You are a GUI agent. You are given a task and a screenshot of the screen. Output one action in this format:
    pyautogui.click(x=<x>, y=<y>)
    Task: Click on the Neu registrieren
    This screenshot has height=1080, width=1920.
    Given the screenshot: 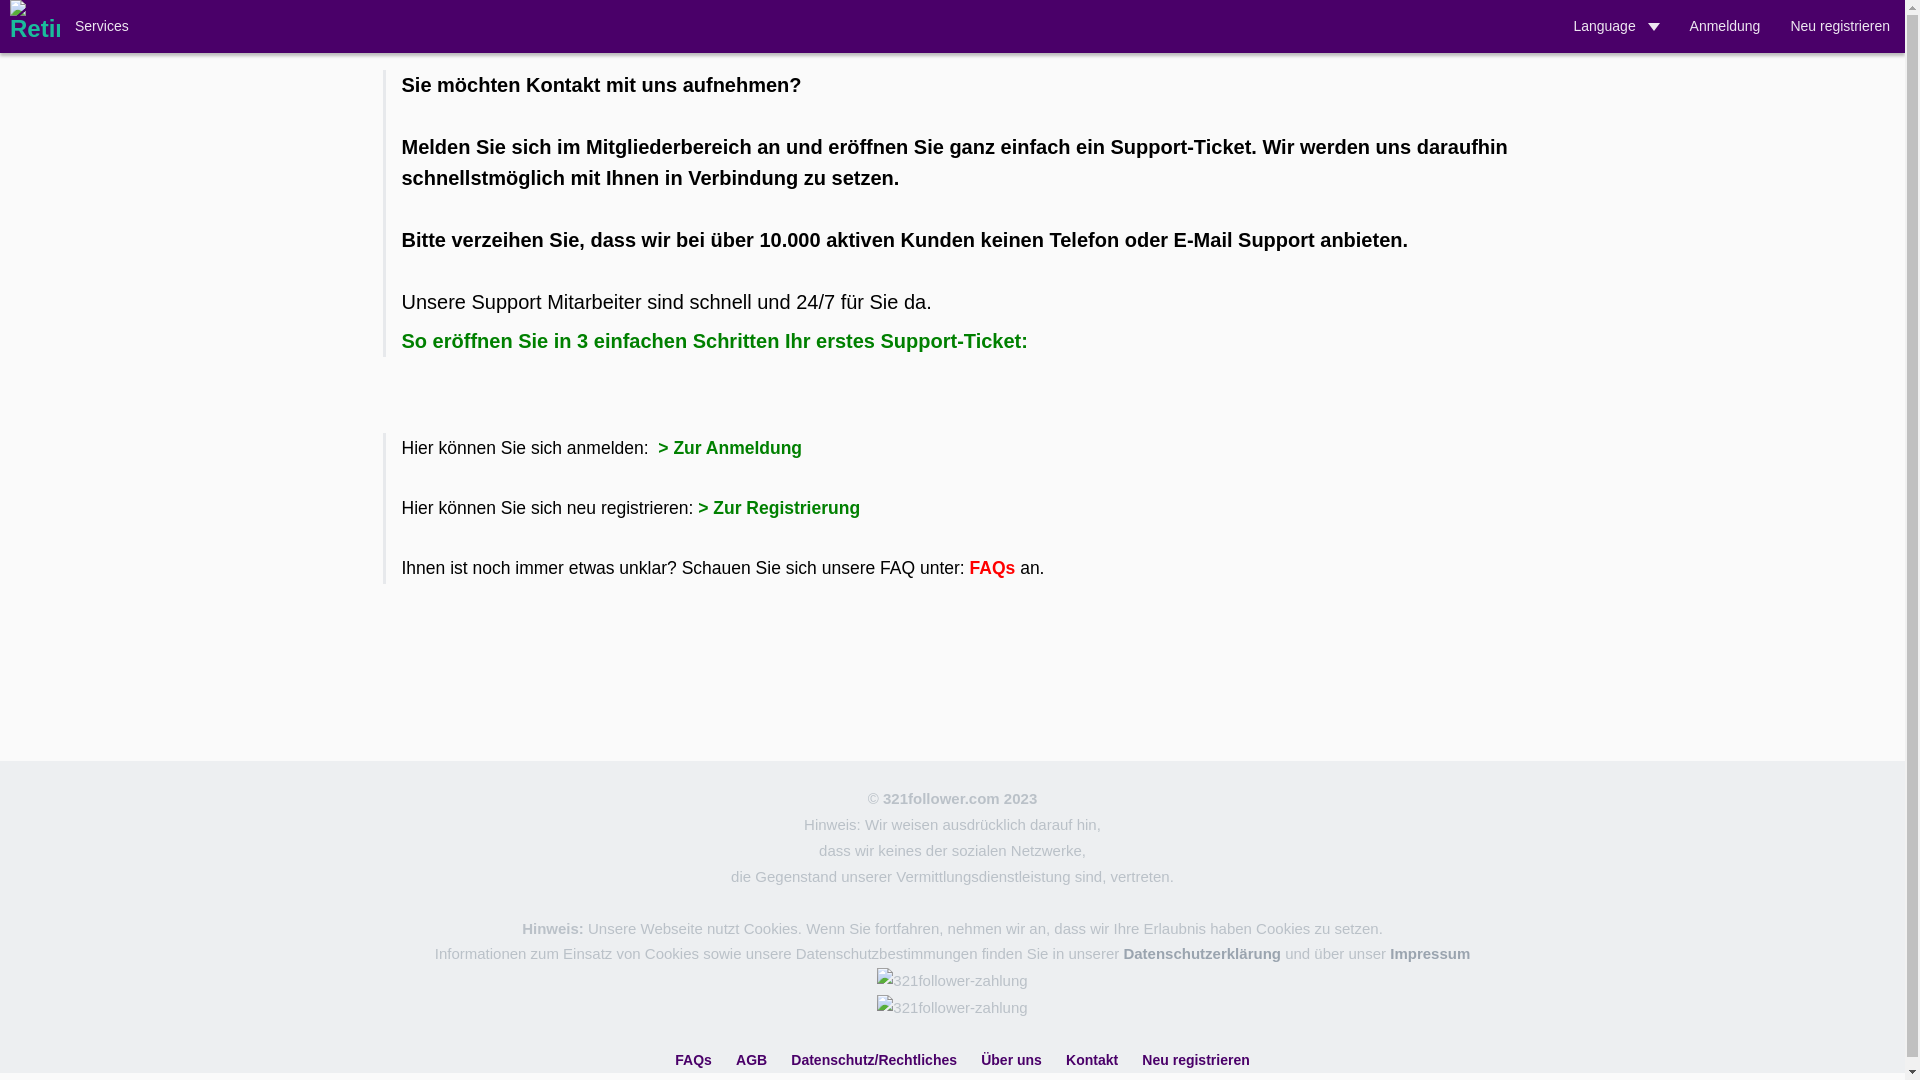 What is the action you would take?
    pyautogui.click(x=1196, y=1060)
    